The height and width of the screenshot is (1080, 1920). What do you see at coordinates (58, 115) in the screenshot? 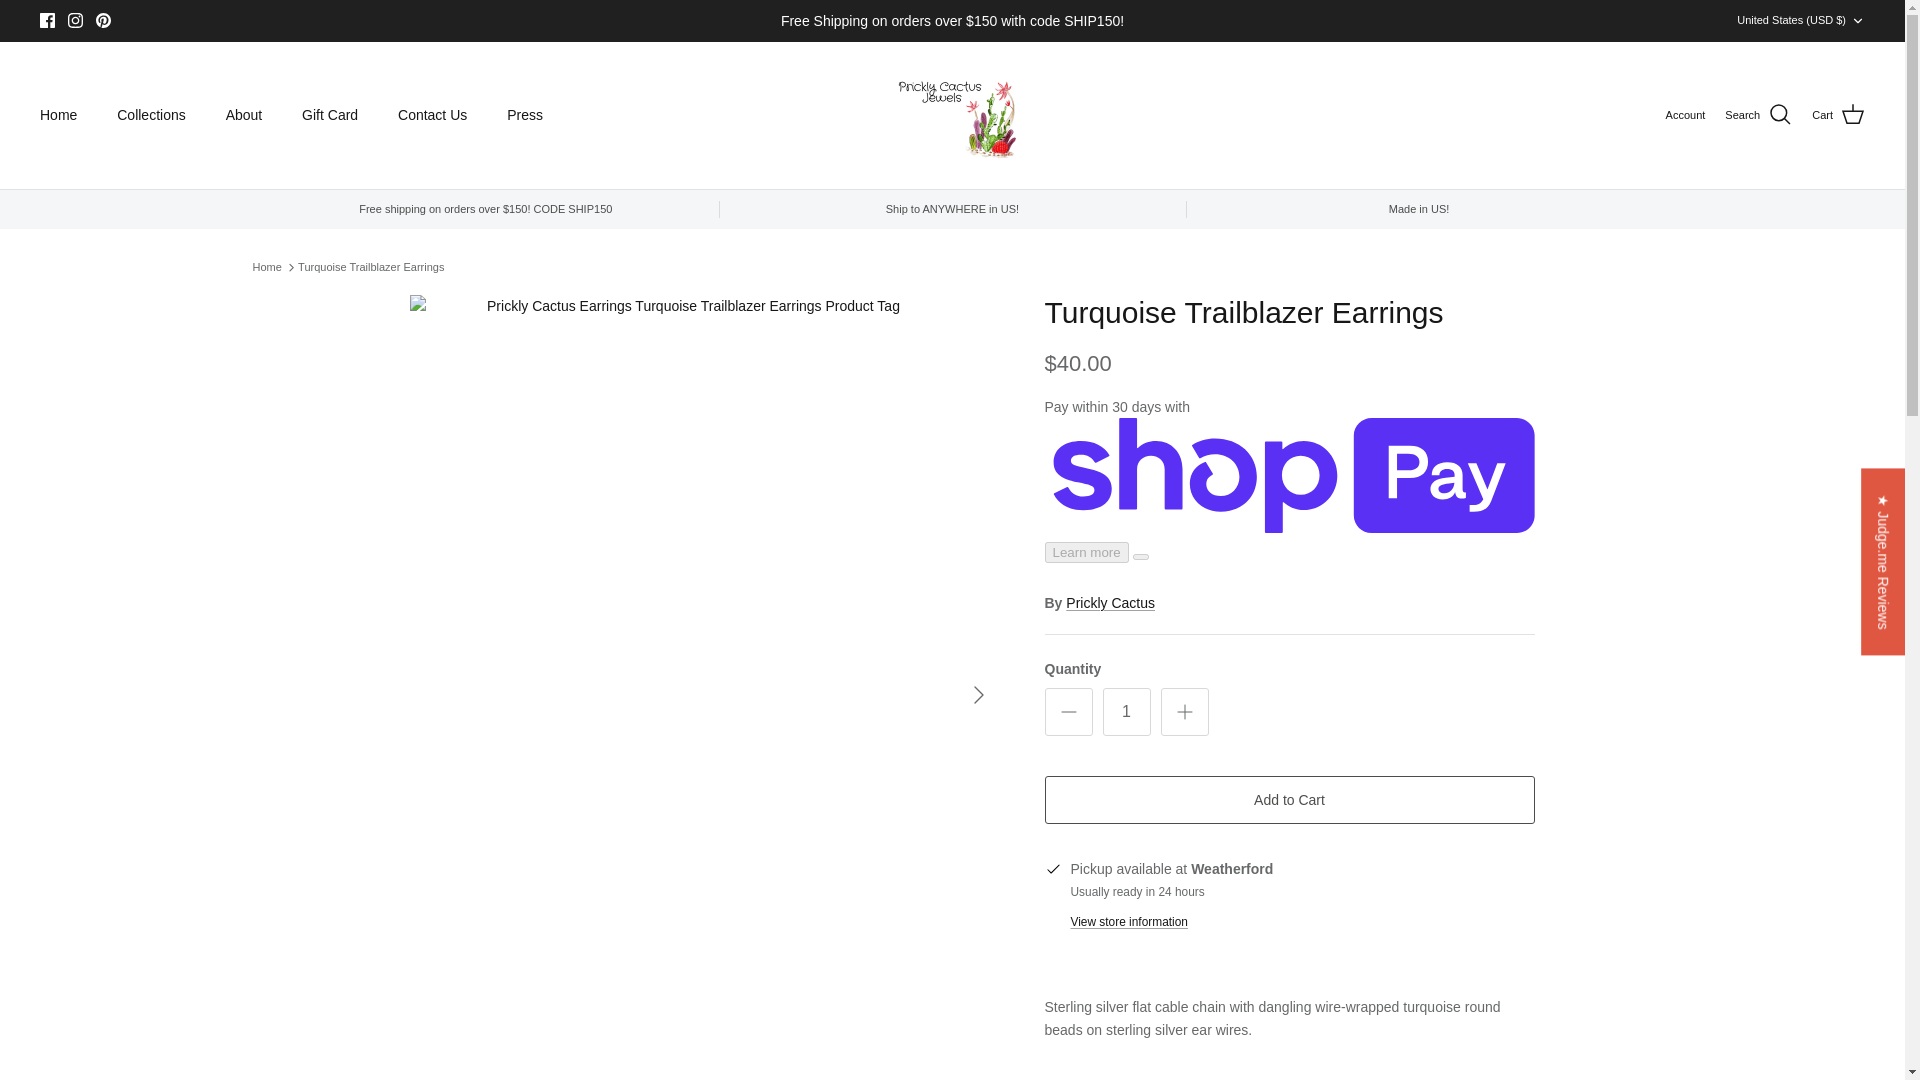
I see `Home` at bounding box center [58, 115].